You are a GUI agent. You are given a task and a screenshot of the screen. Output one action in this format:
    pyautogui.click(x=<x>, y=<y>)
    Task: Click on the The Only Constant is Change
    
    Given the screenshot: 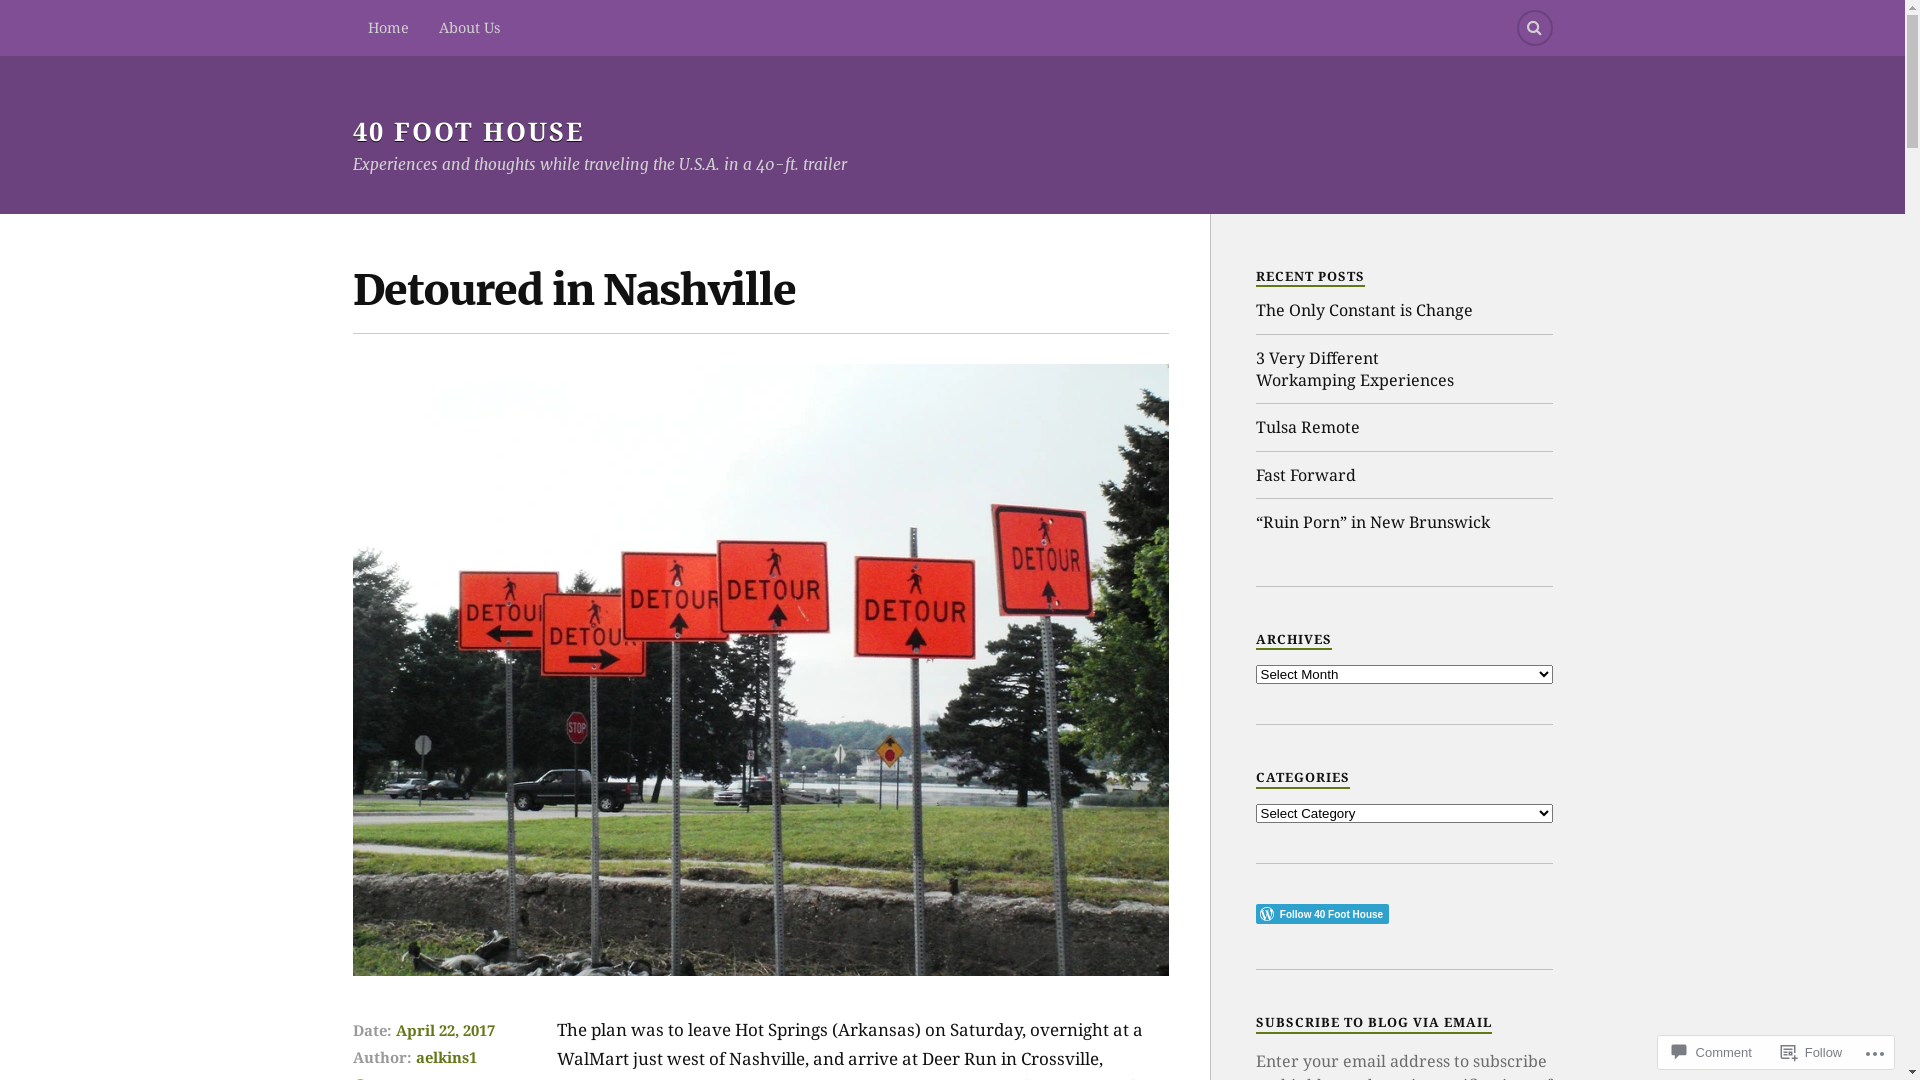 What is the action you would take?
    pyautogui.click(x=1364, y=310)
    